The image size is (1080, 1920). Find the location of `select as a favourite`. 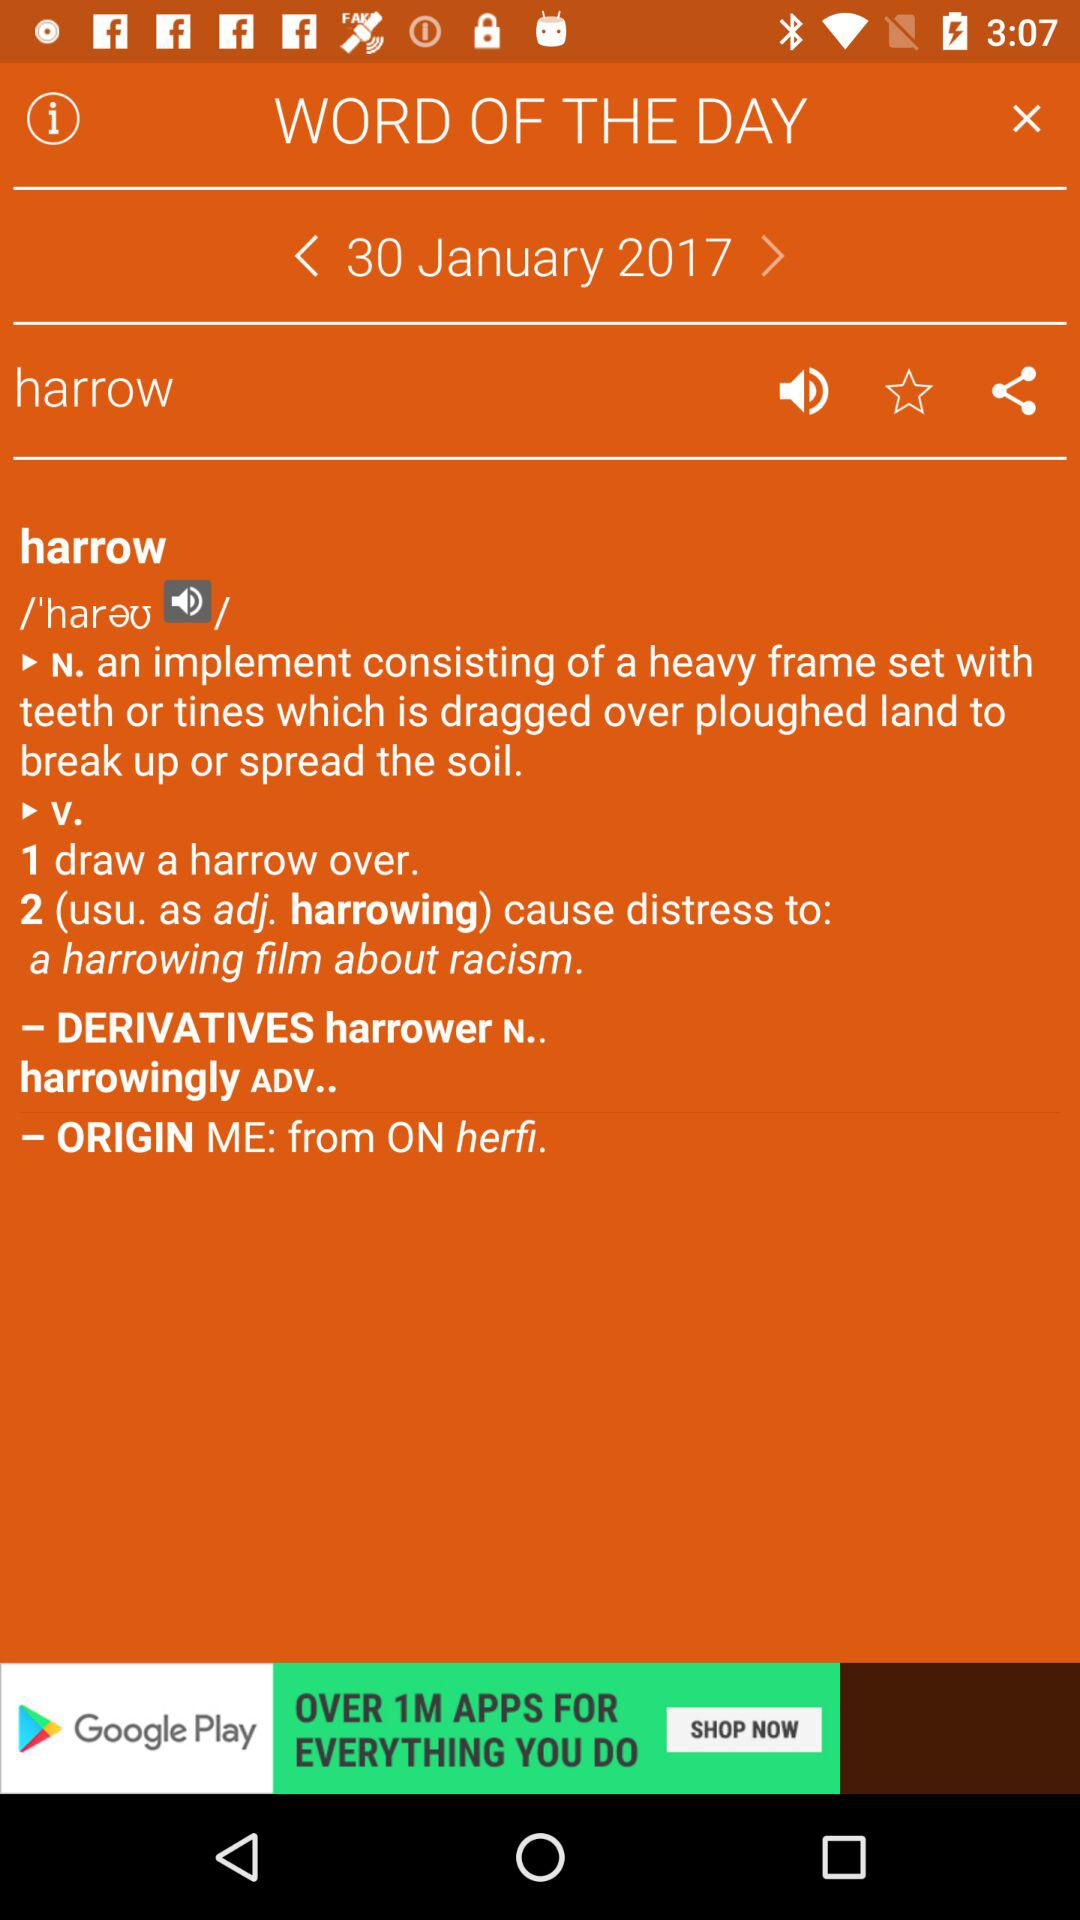

select as a favourite is located at coordinates (908, 390).